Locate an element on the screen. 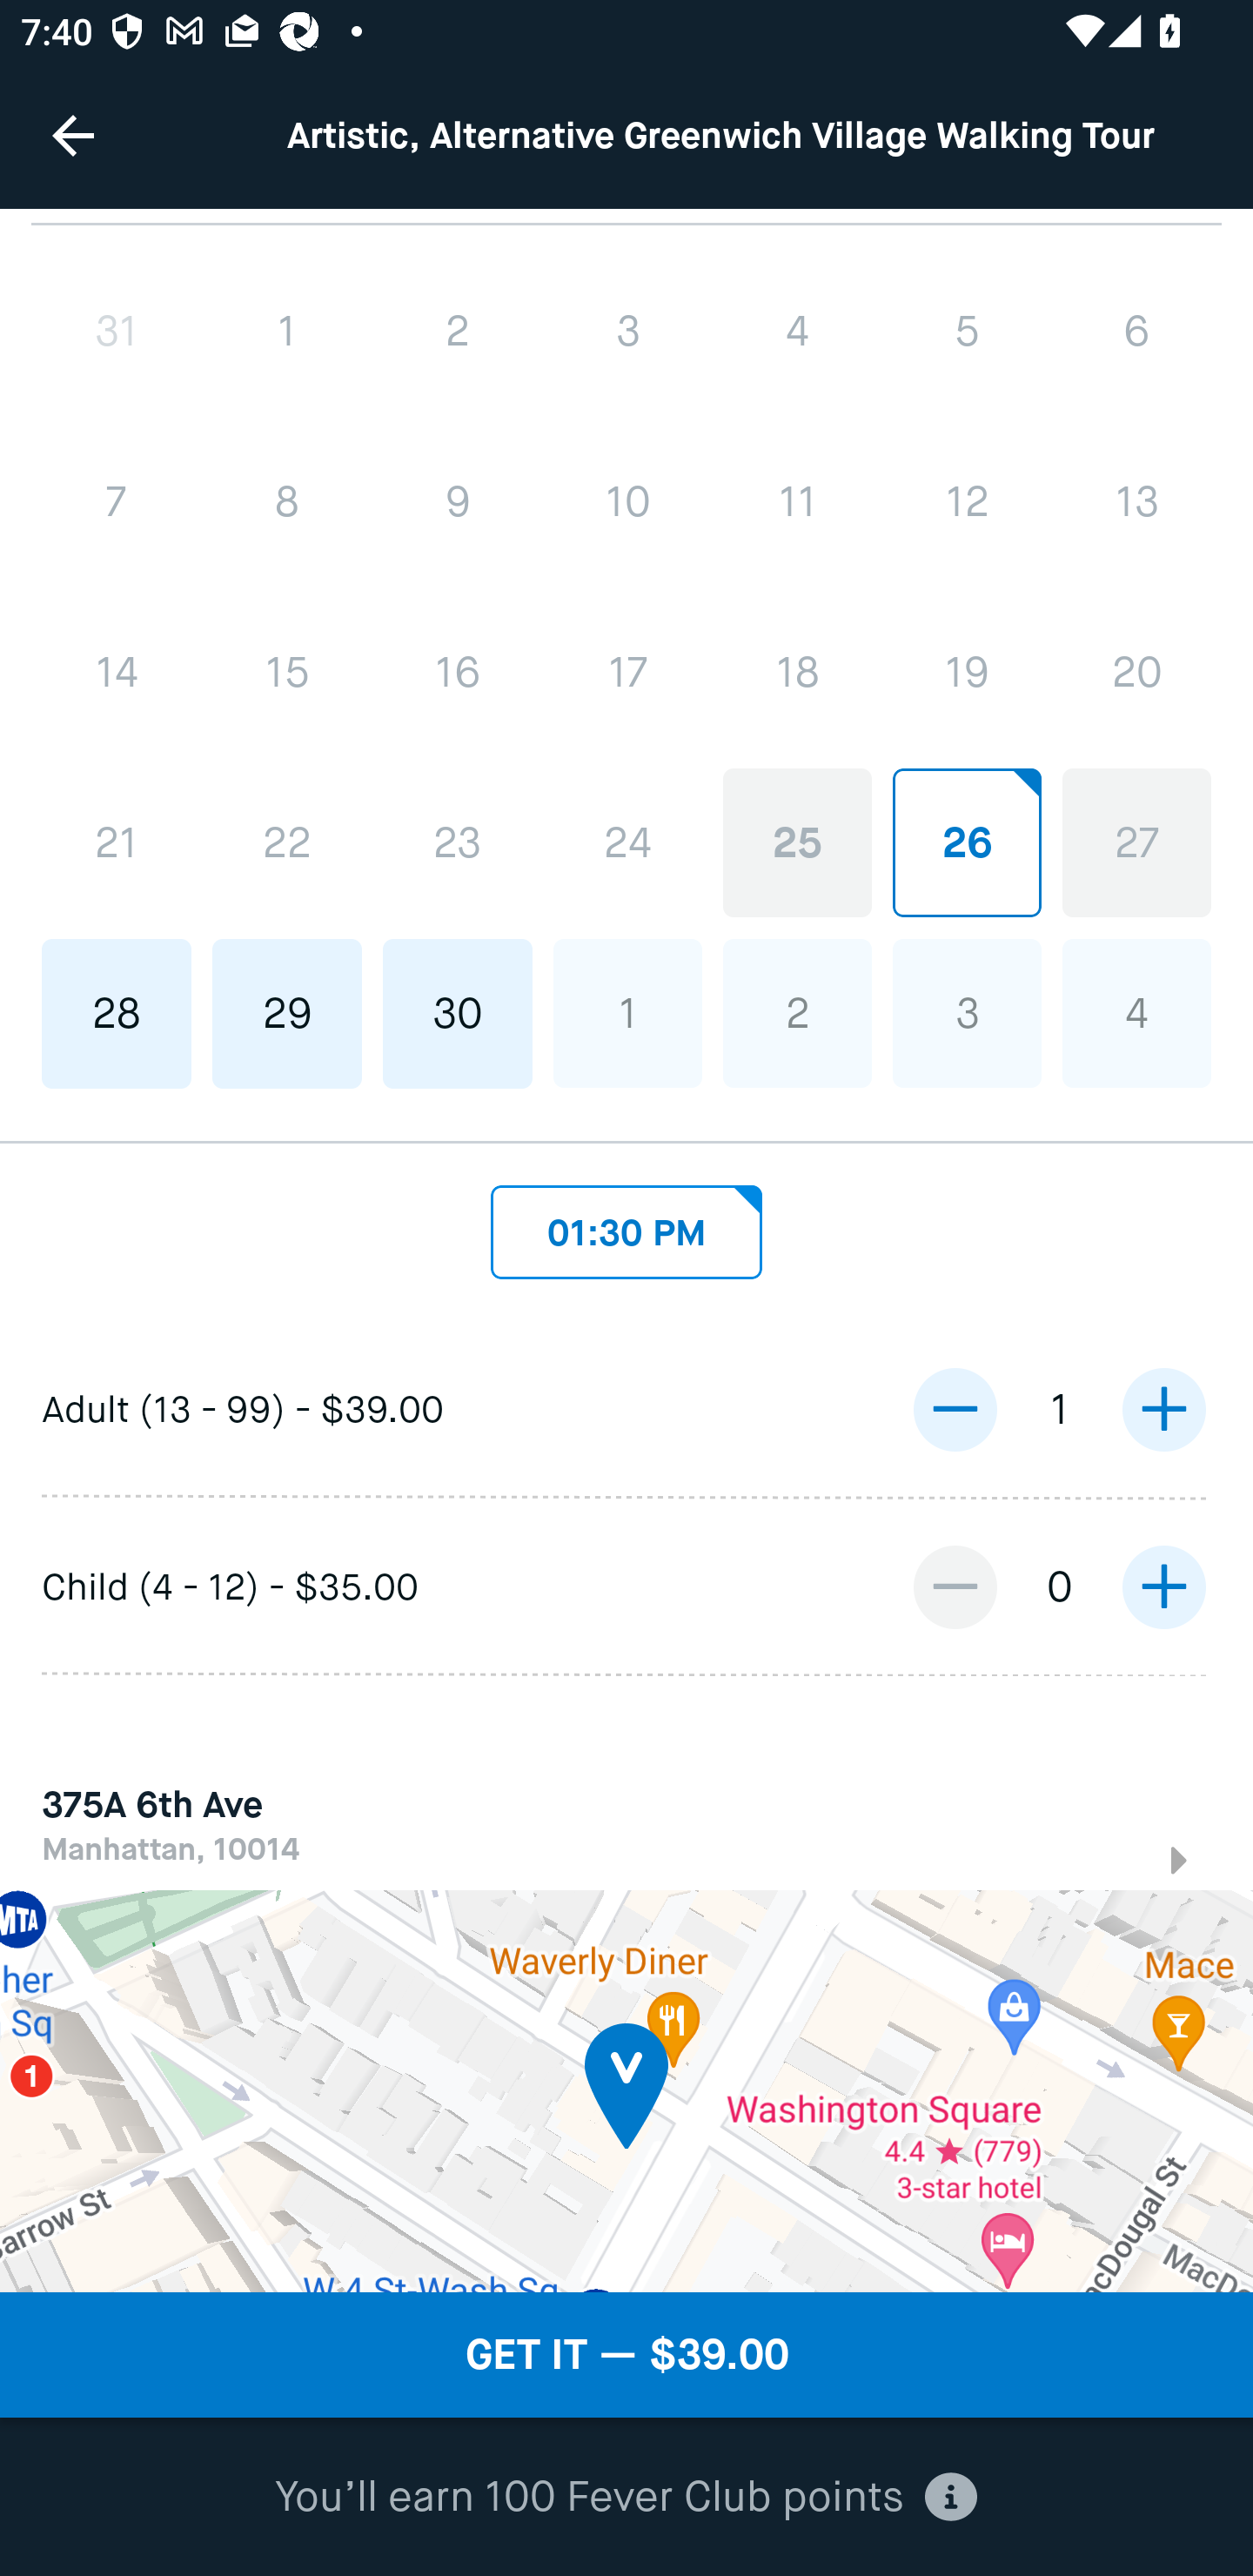 The image size is (1253, 2576). 15 is located at coordinates (287, 672).